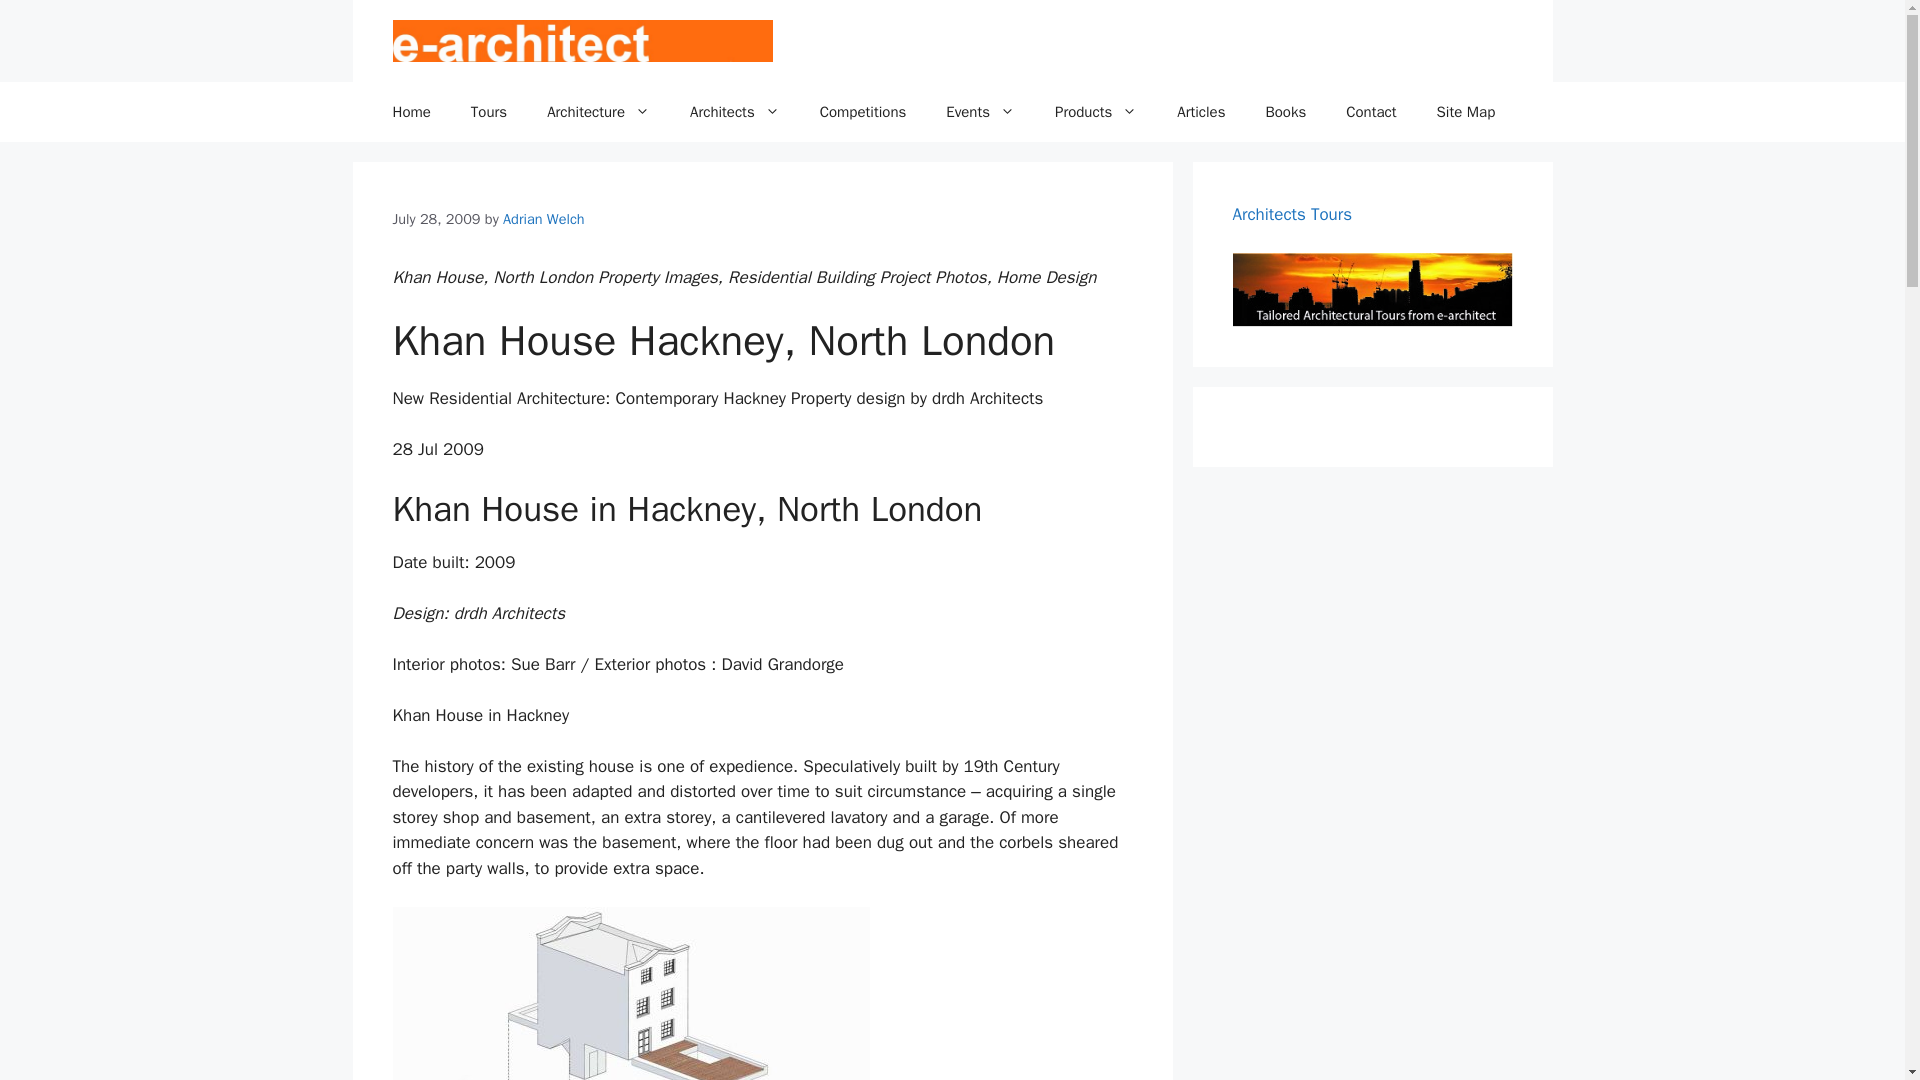 The image size is (1920, 1080). What do you see at coordinates (864, 112) in the screenshot?
I see `Competitions` at bounding box center [864, 112].